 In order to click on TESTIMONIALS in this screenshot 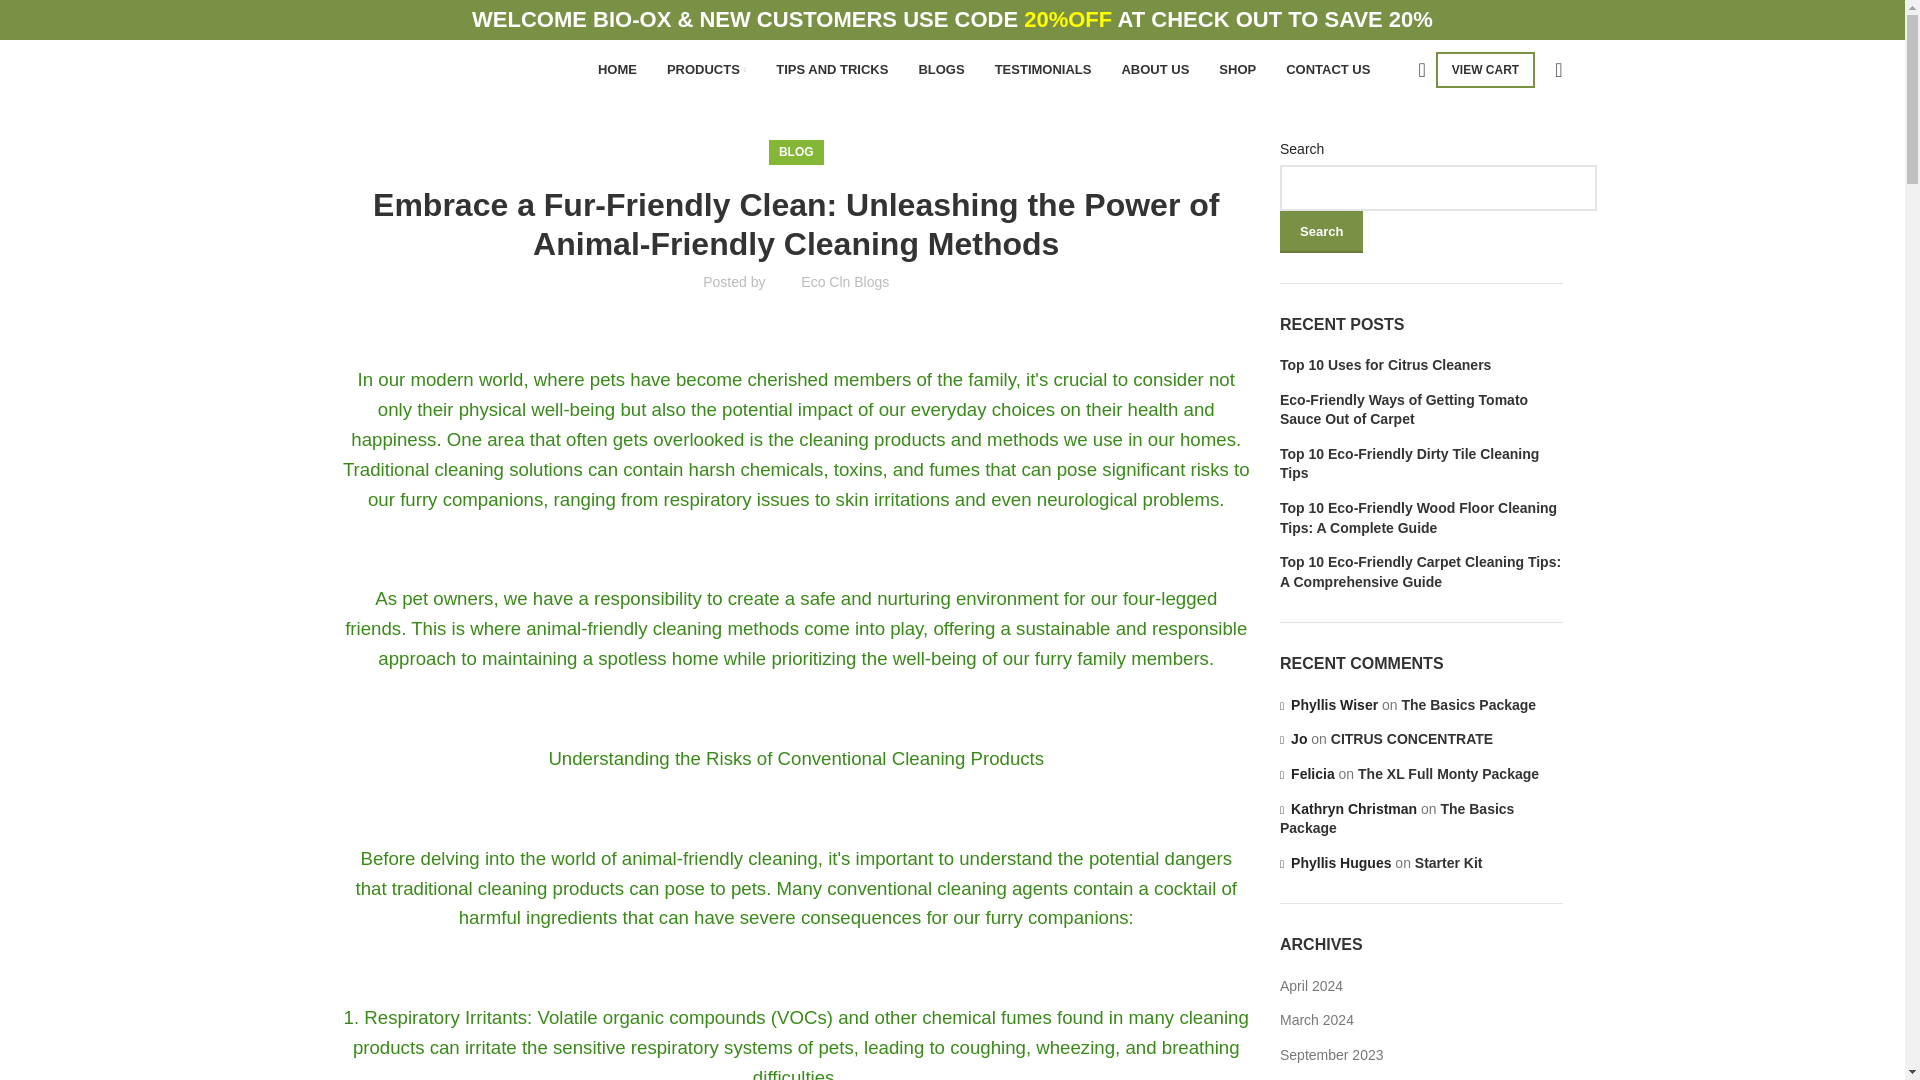, I will do `click(1043, 69)`.